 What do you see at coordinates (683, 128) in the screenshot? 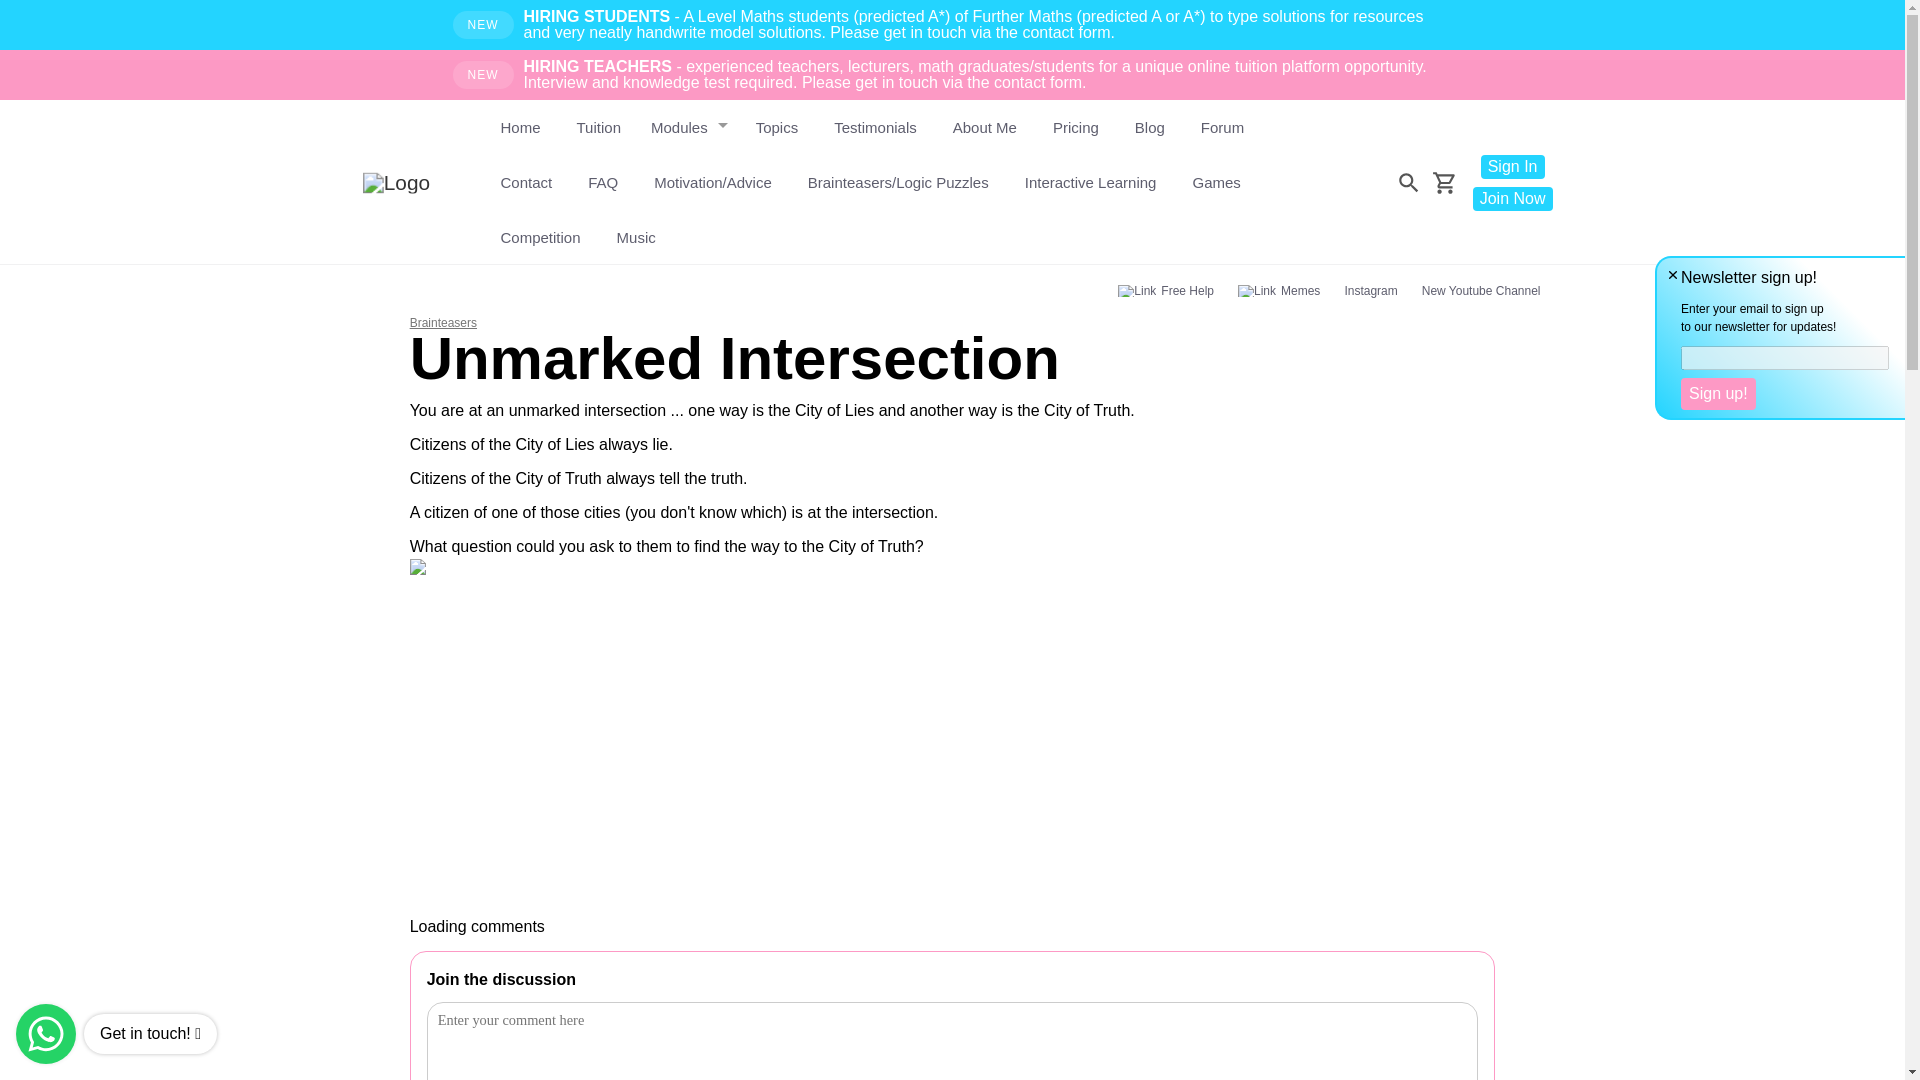
I see `Modules` at bounding box center [683, 128].